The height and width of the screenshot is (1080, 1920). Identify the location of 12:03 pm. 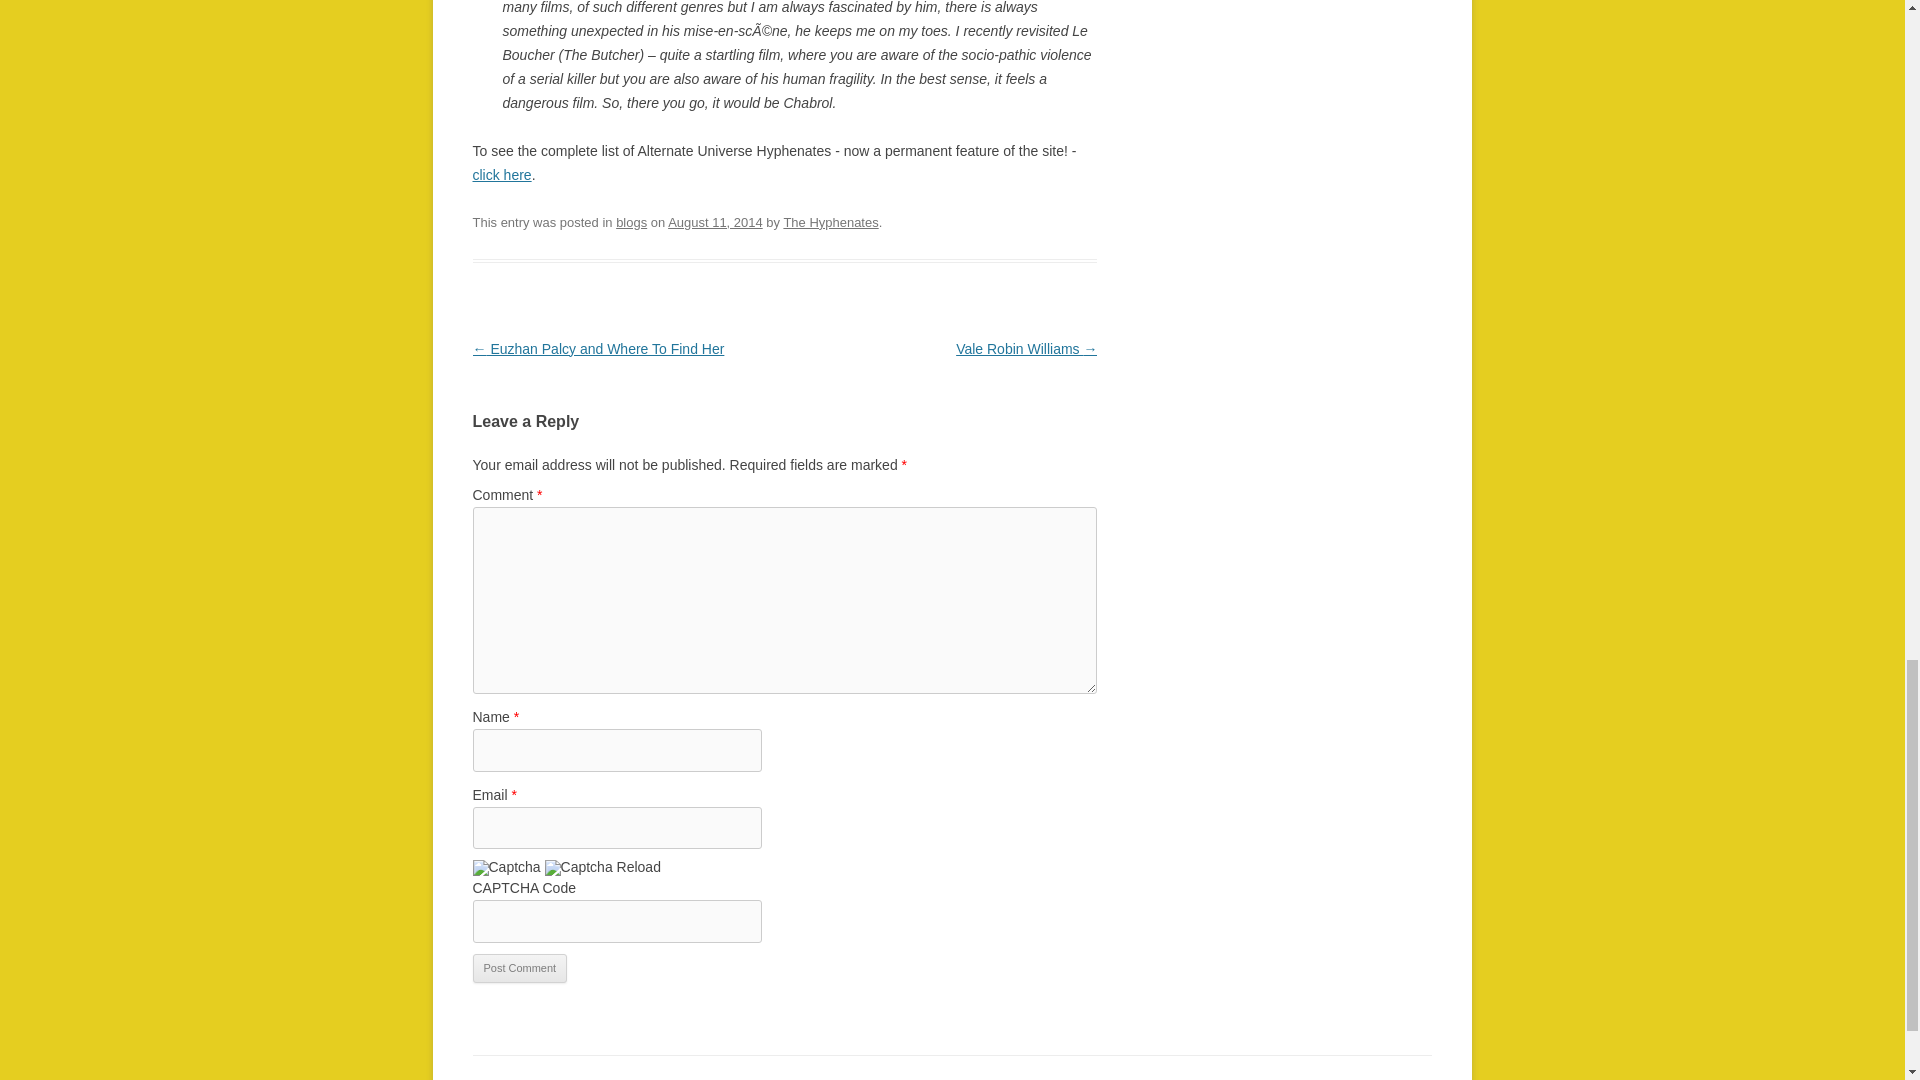
(715, 222).